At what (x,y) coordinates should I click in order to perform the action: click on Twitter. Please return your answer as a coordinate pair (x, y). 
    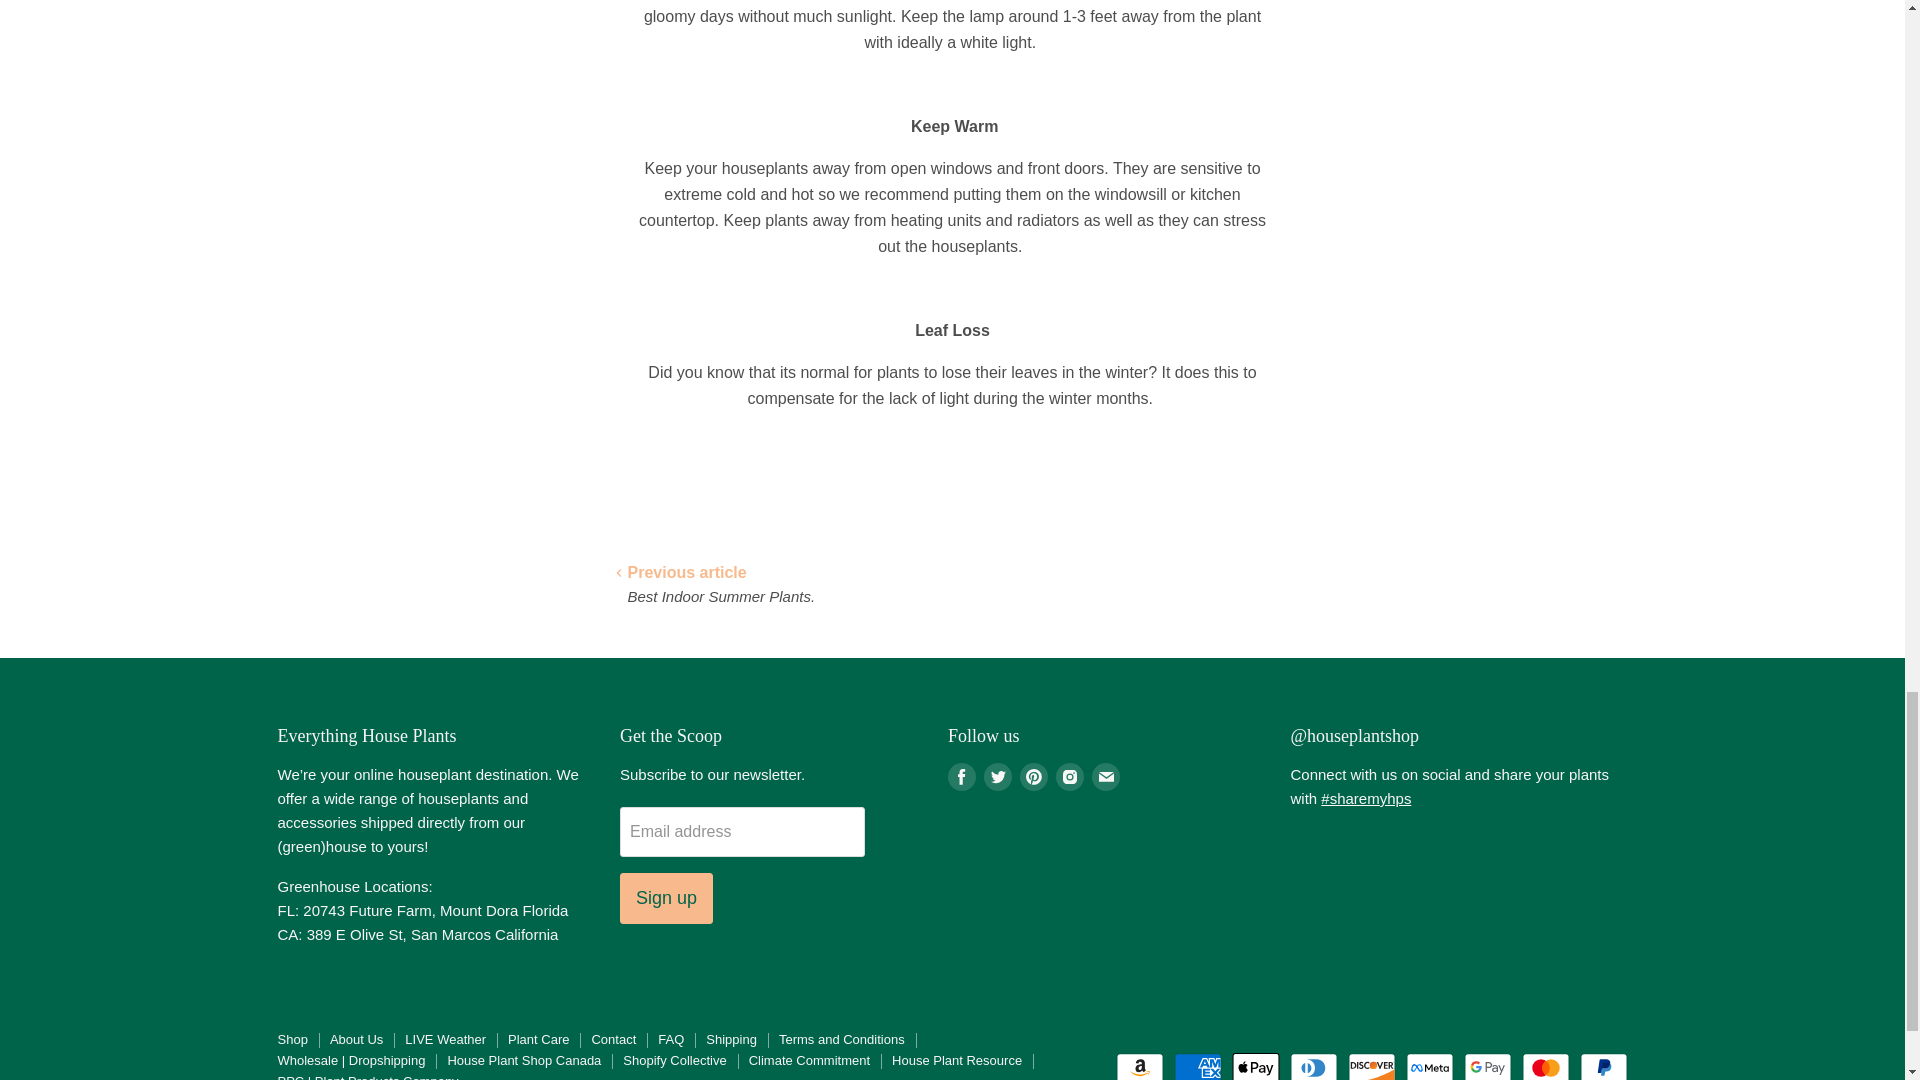
    Looking at the image, I should click on (997, 776).